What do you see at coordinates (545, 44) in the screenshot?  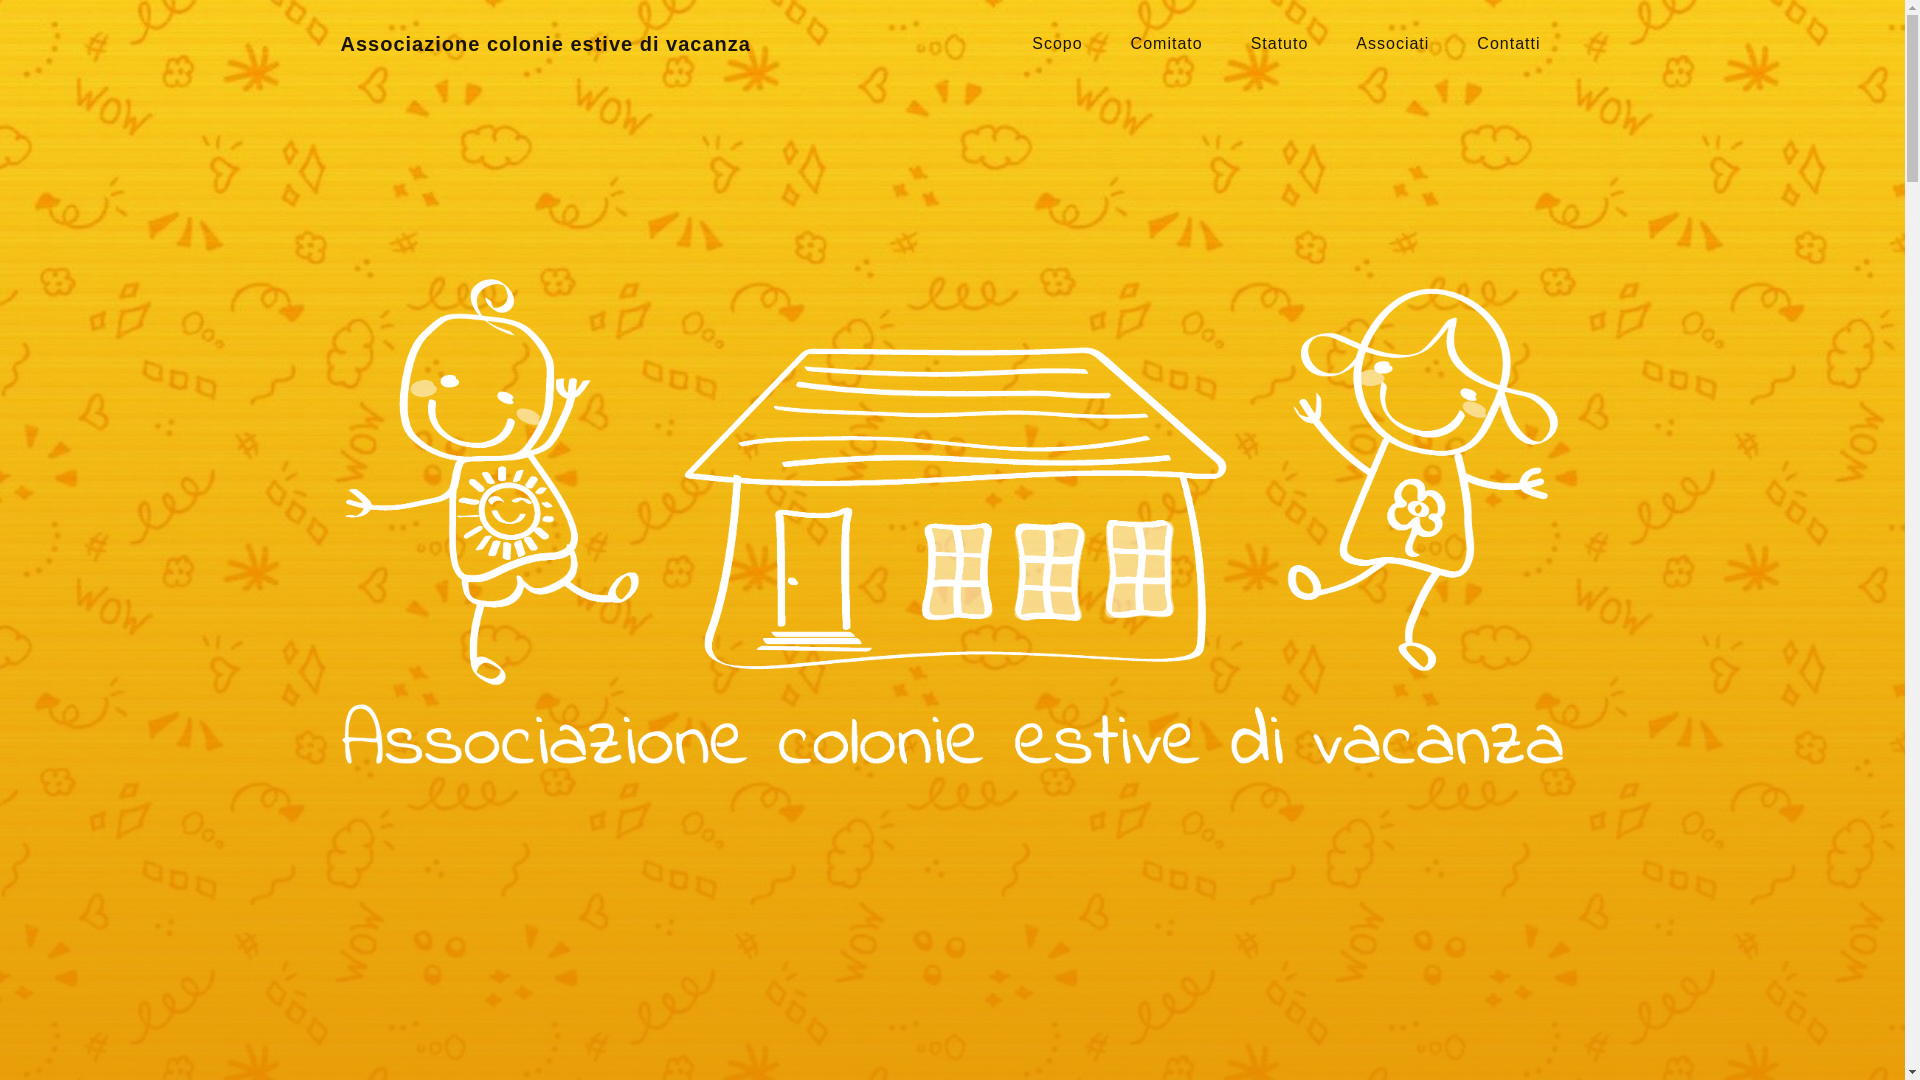 I see `Associazione colonie estive di vacanza` at bounding box center [545, 44].